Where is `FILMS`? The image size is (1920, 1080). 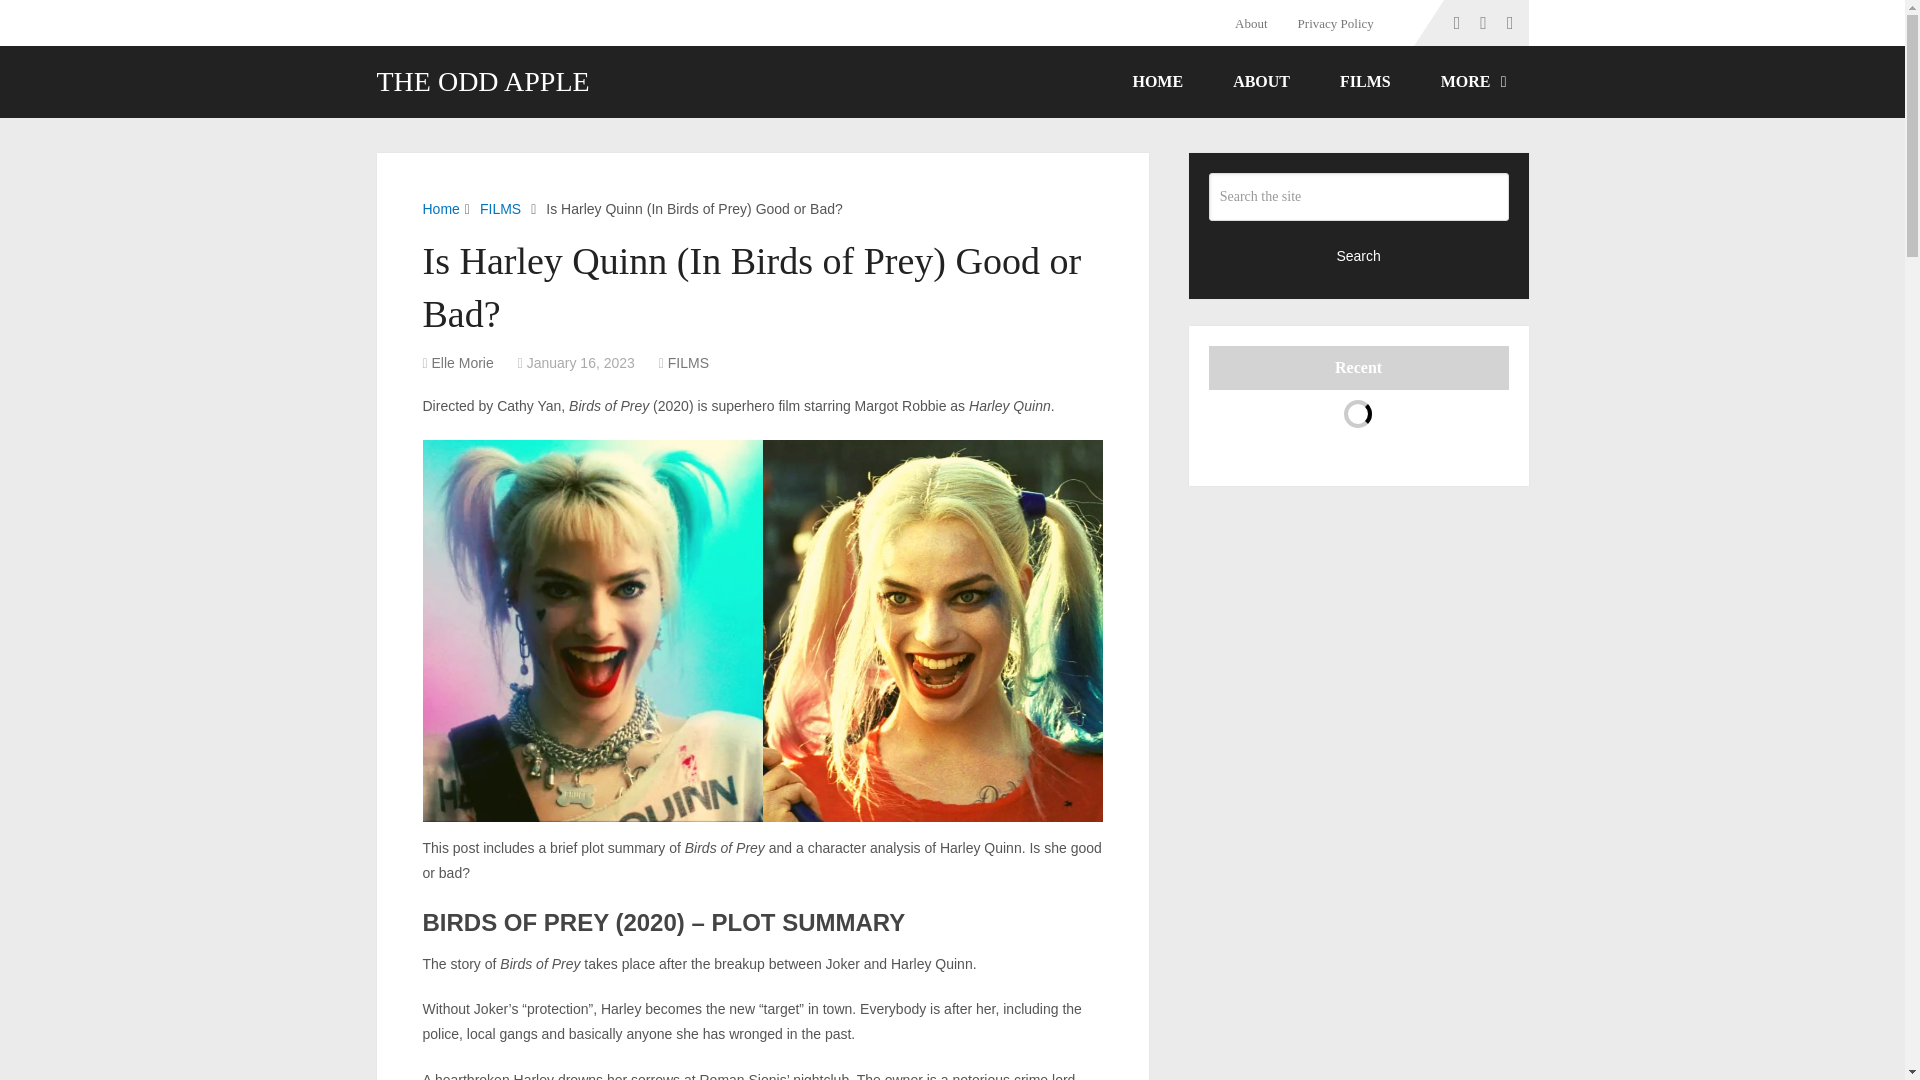 FILMS is located at coordinates (688, 363).